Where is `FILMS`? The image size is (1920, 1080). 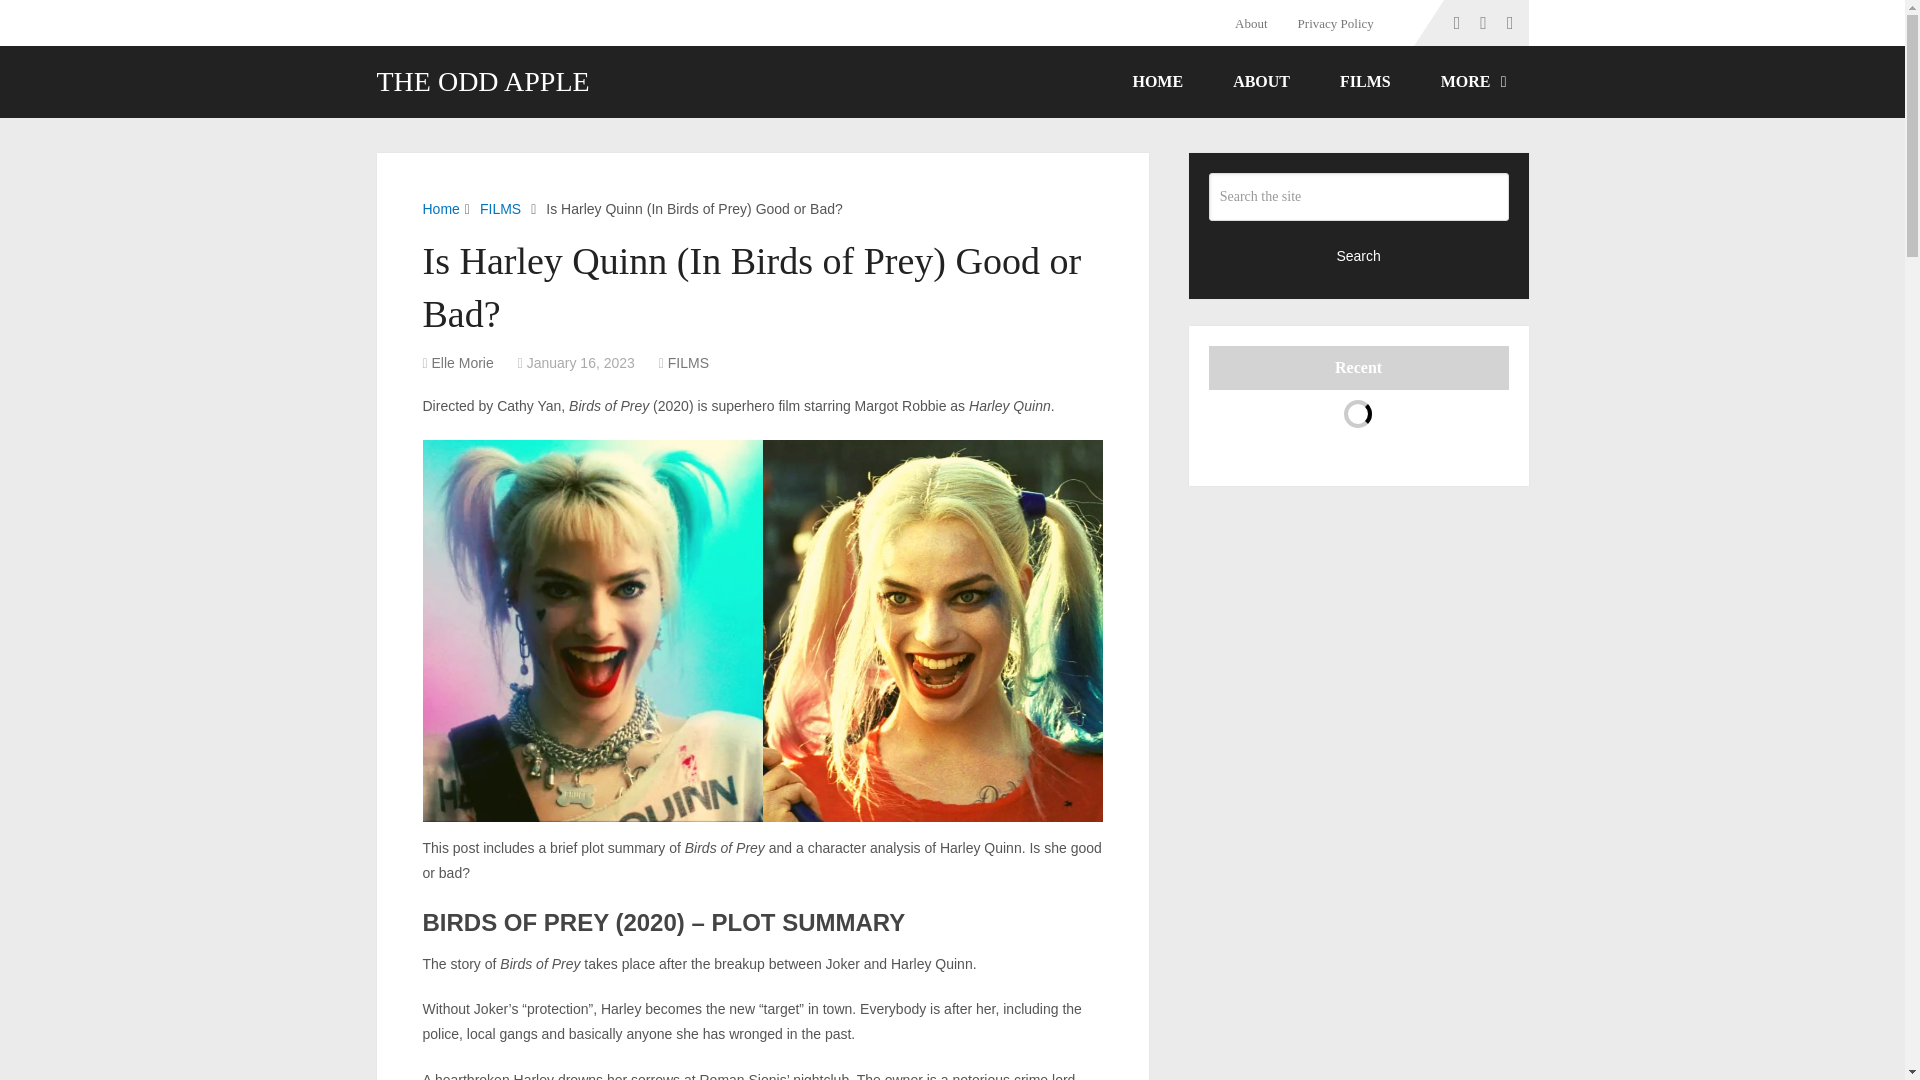 FILMS is located at coordinates (688, 363).